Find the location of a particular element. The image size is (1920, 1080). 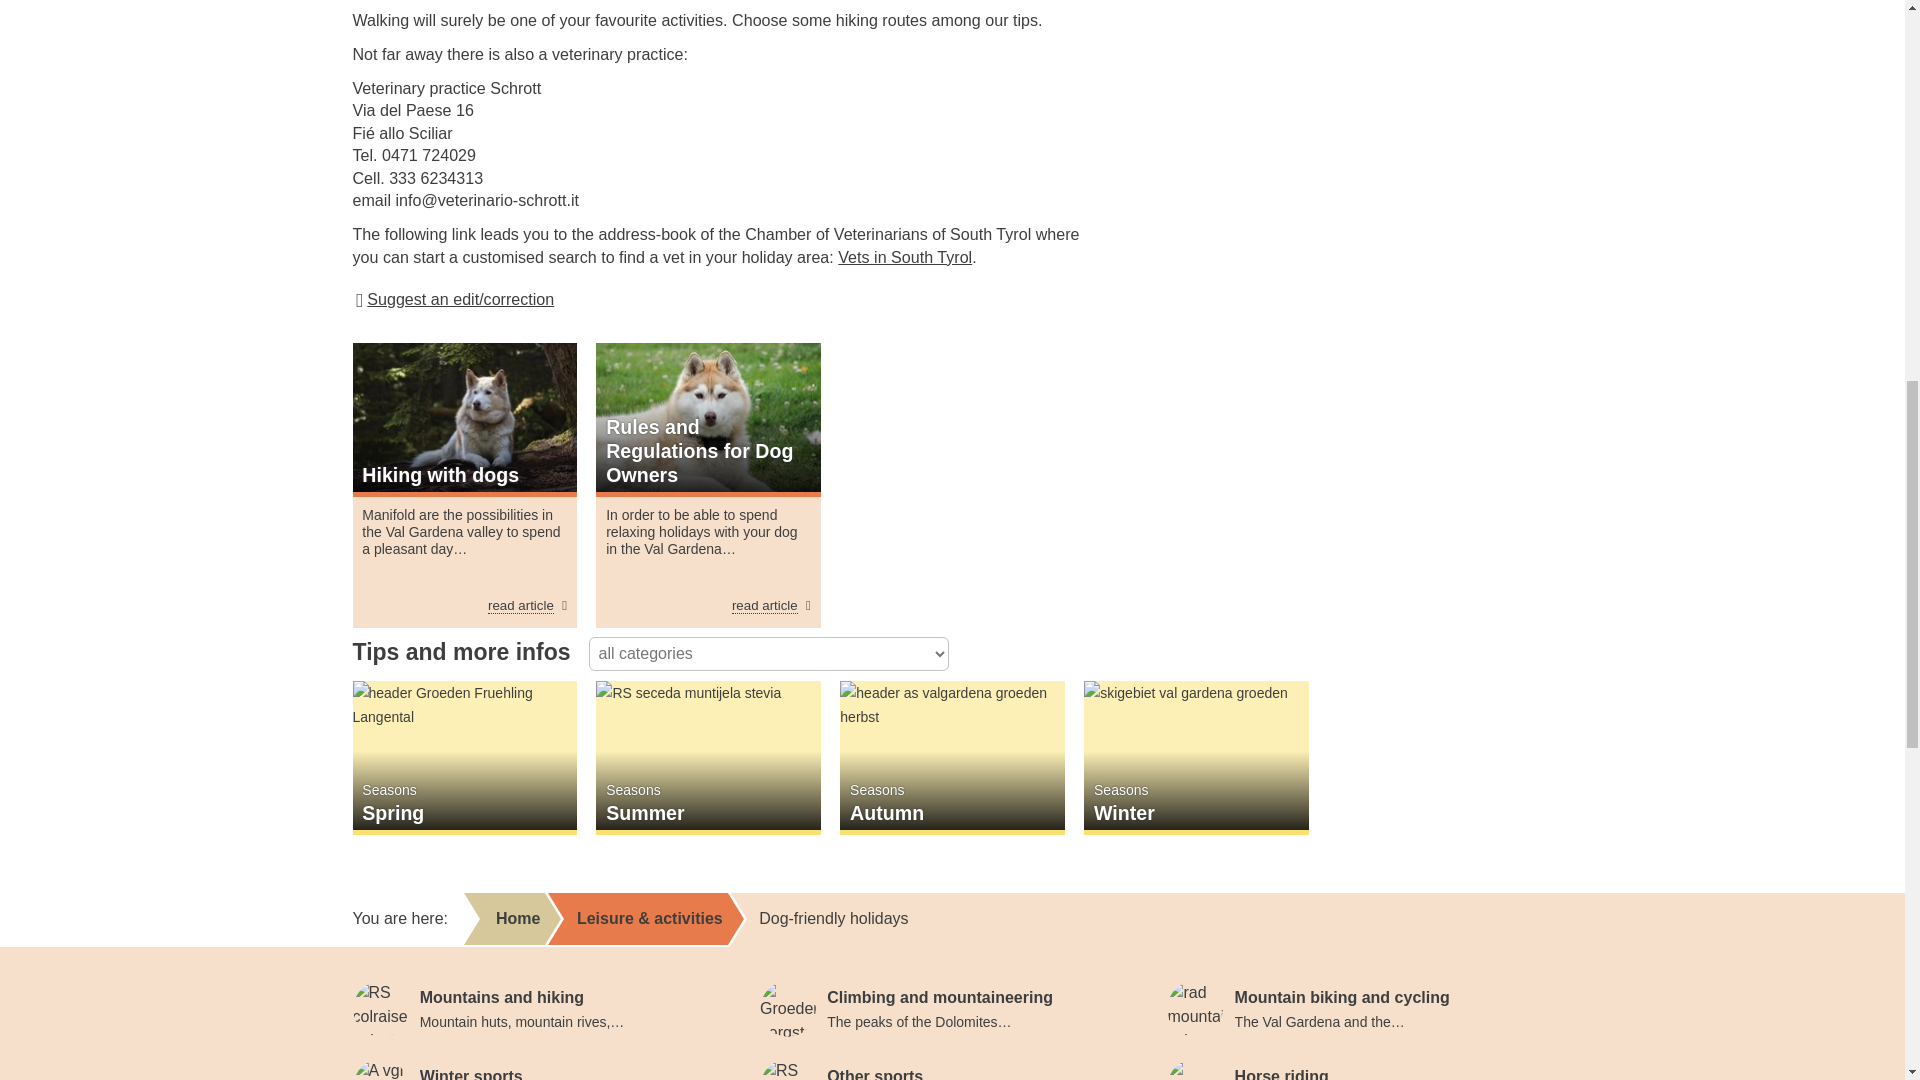

header Groeden Fruehling Langental is located at coordinates (464, 705).